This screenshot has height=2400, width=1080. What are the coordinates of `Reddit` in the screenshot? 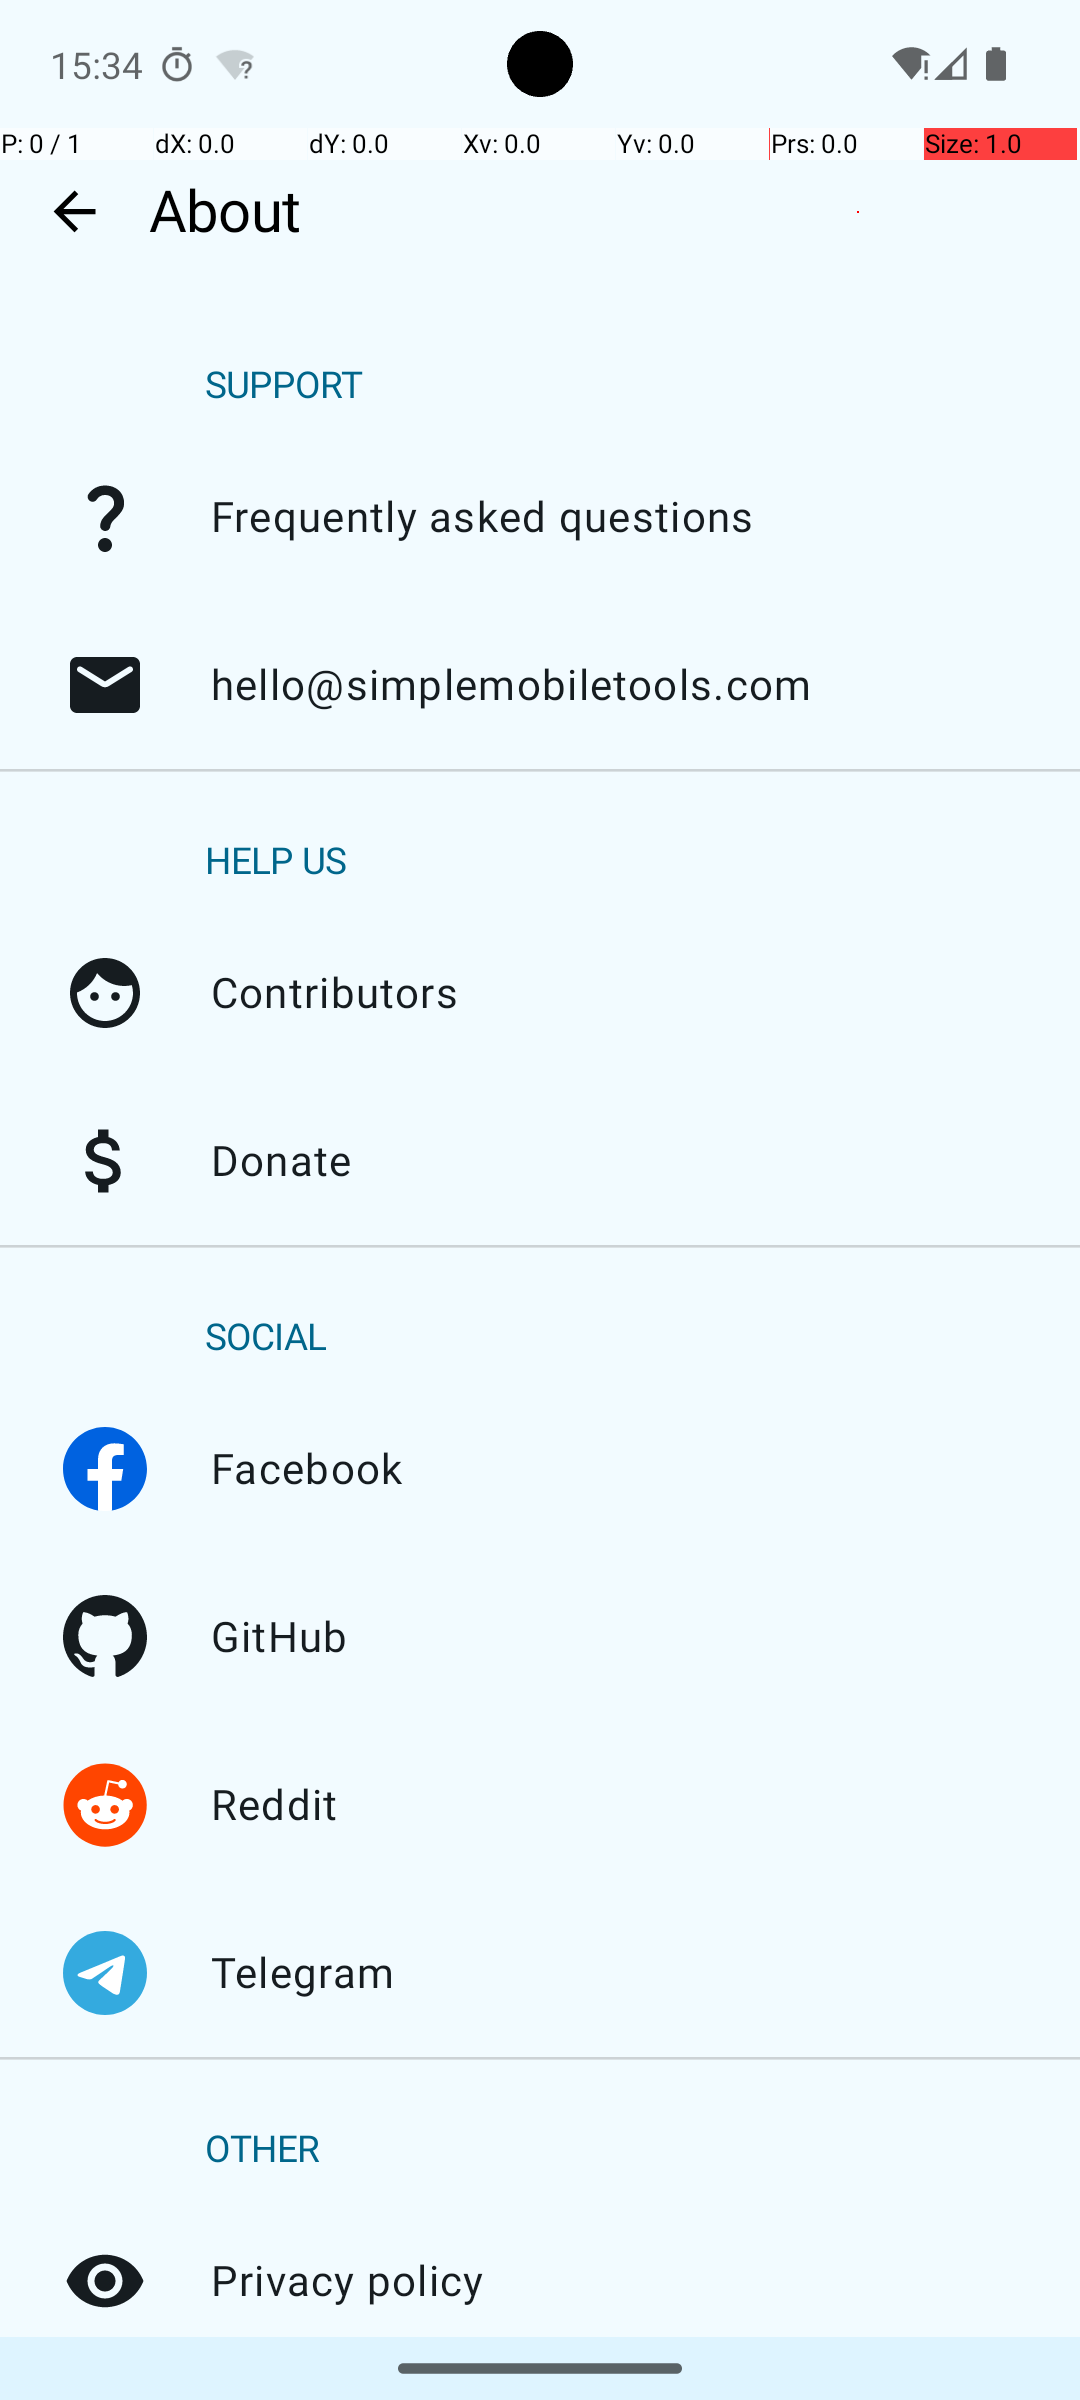 It's located at (105, 1805).